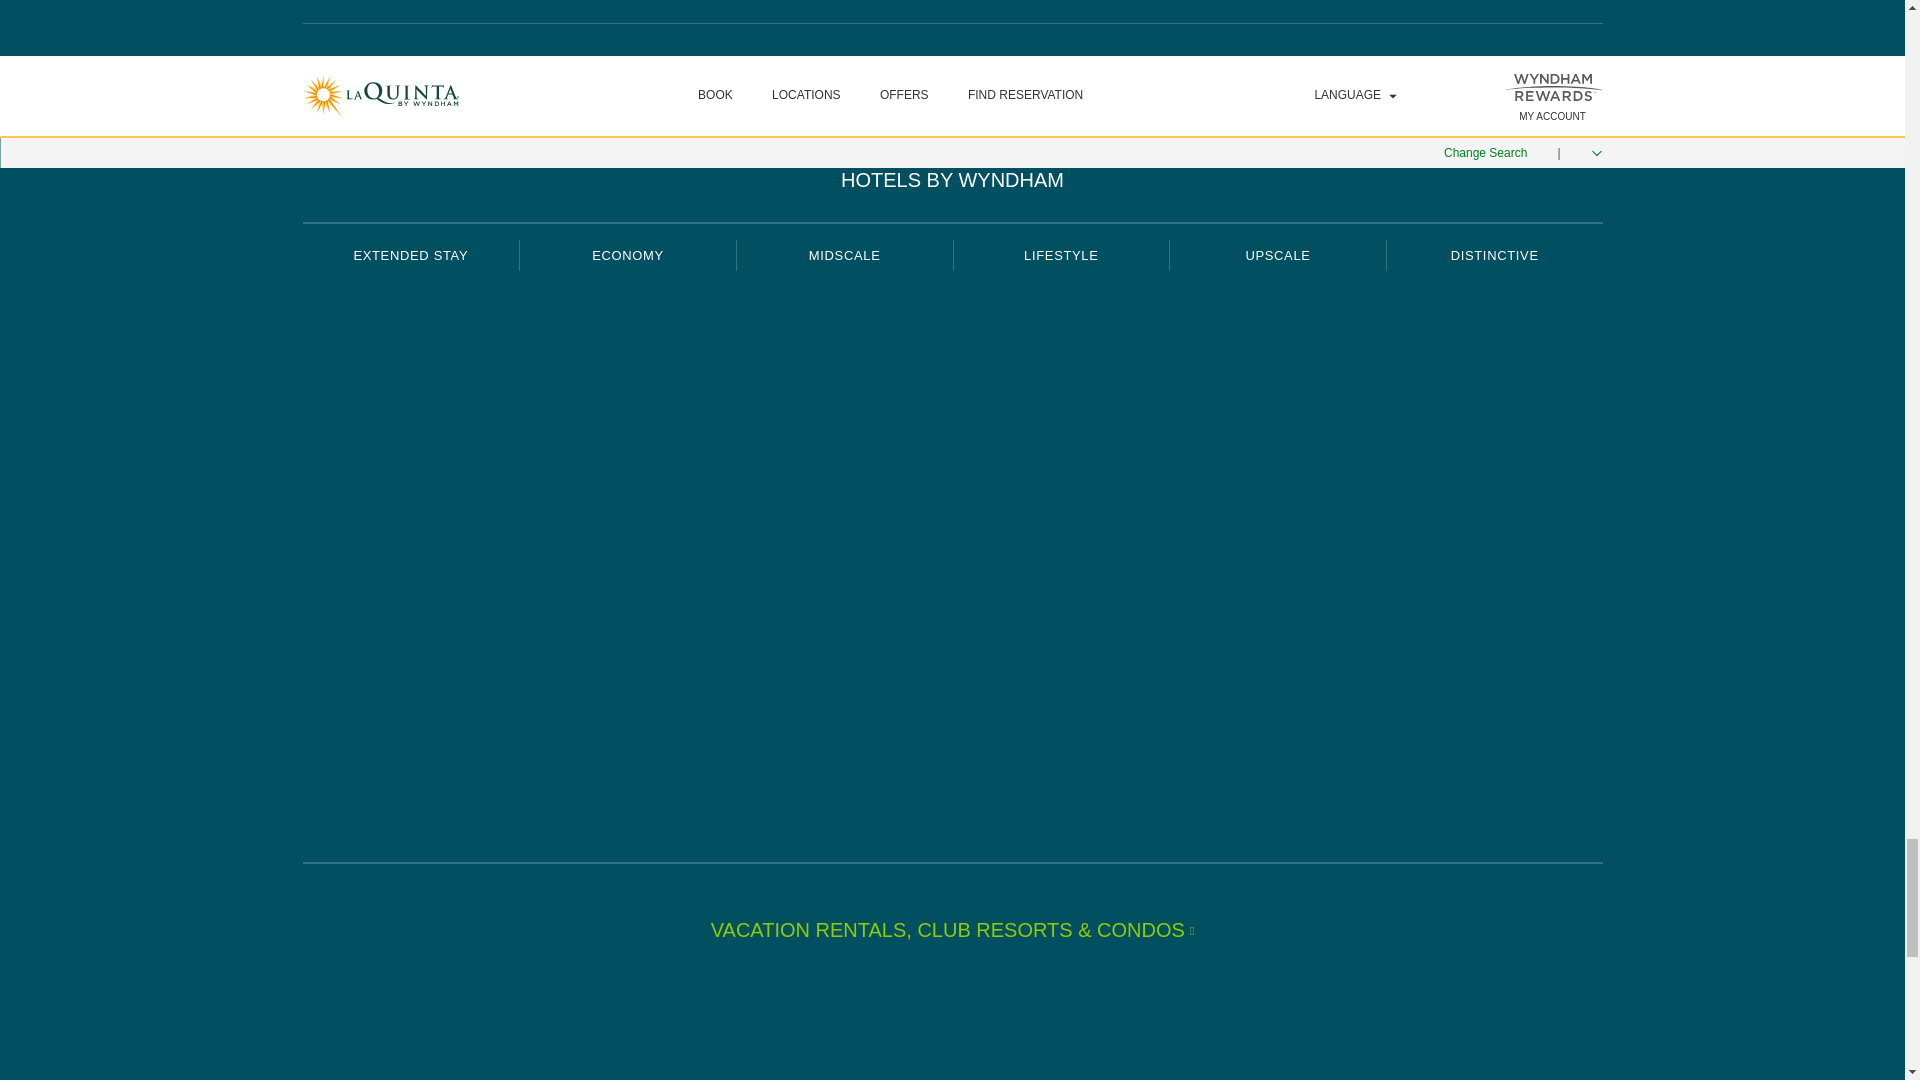 The image size is (1920, 1080). What do you see at coordinates (1060, 398) in the screenshot?
I see `Esplendor by Wyndham` at bounding box center [1060, 398].